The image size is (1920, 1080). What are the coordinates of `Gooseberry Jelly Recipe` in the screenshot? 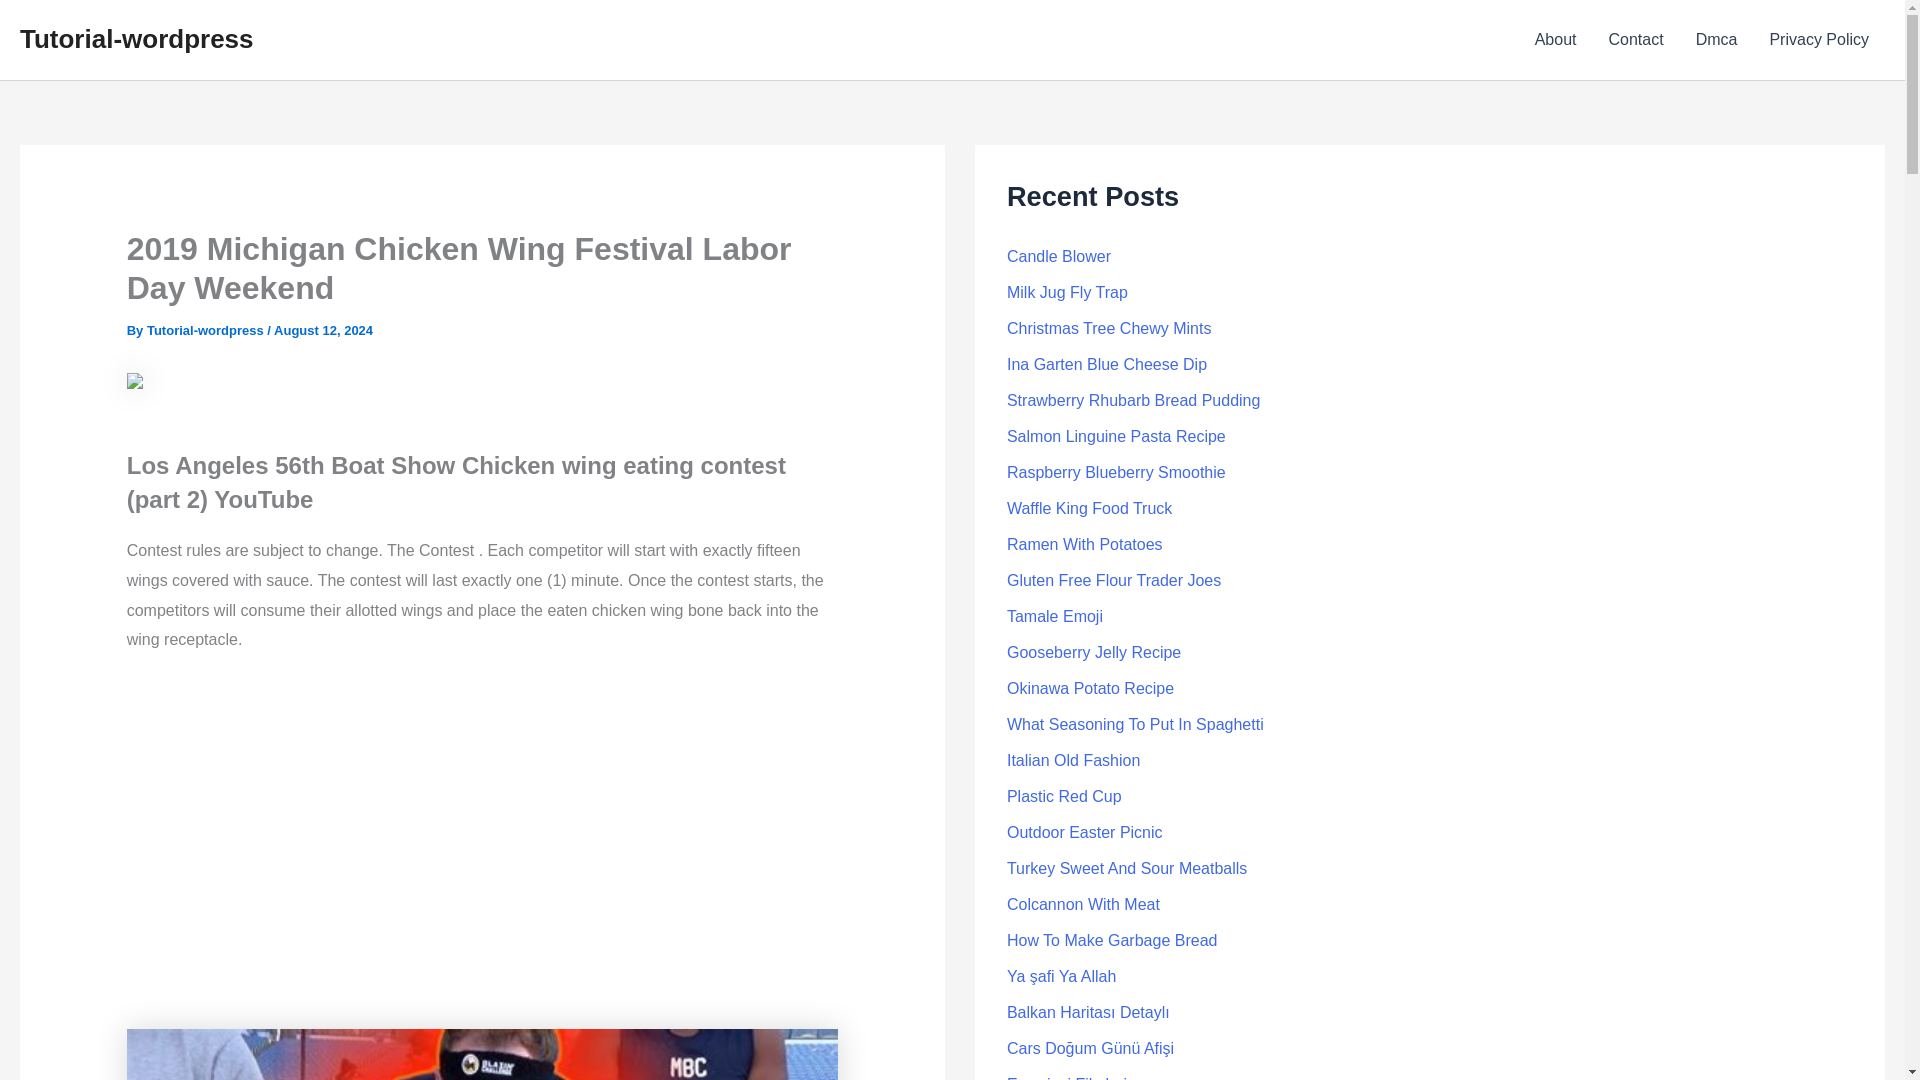 It's located at (1093, 652).